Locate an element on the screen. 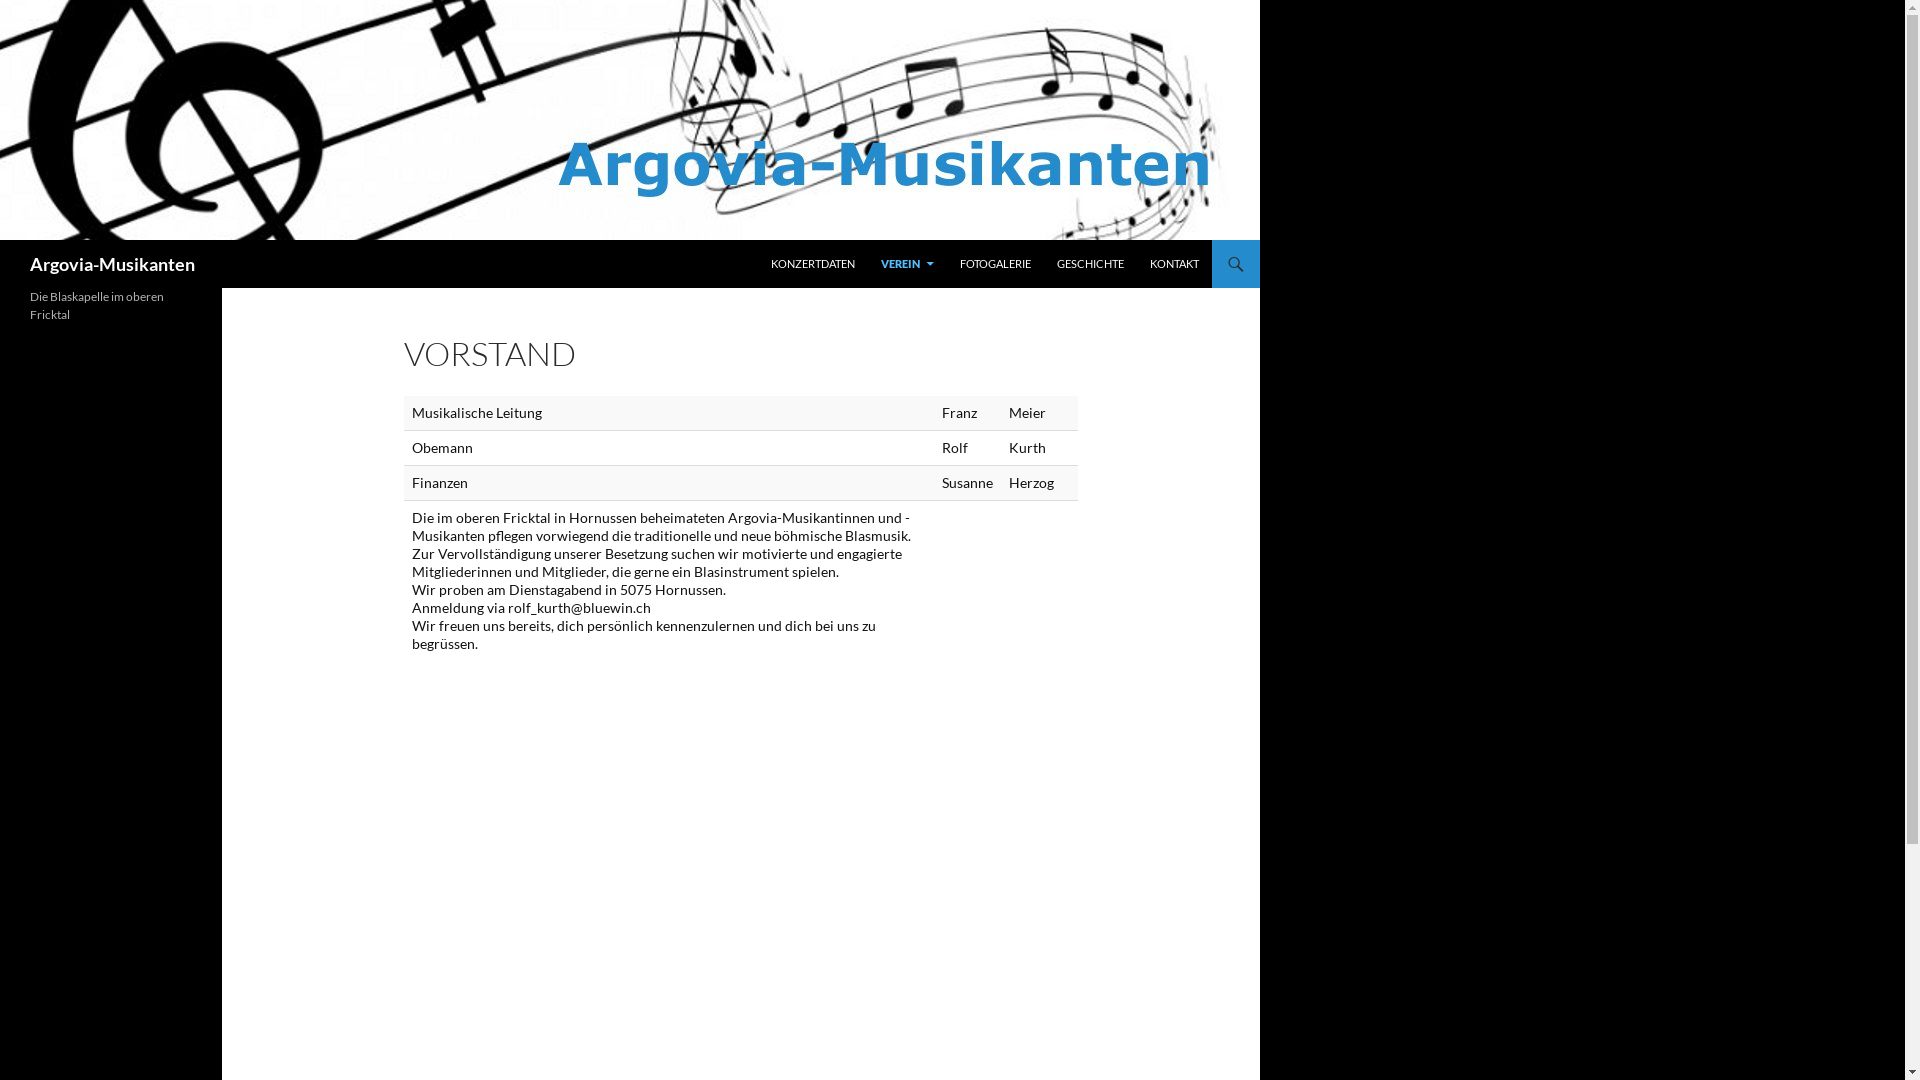 The height and width of the screenshot is (1080, 1920). KONTAKT is located at coordinates (1174, 264).